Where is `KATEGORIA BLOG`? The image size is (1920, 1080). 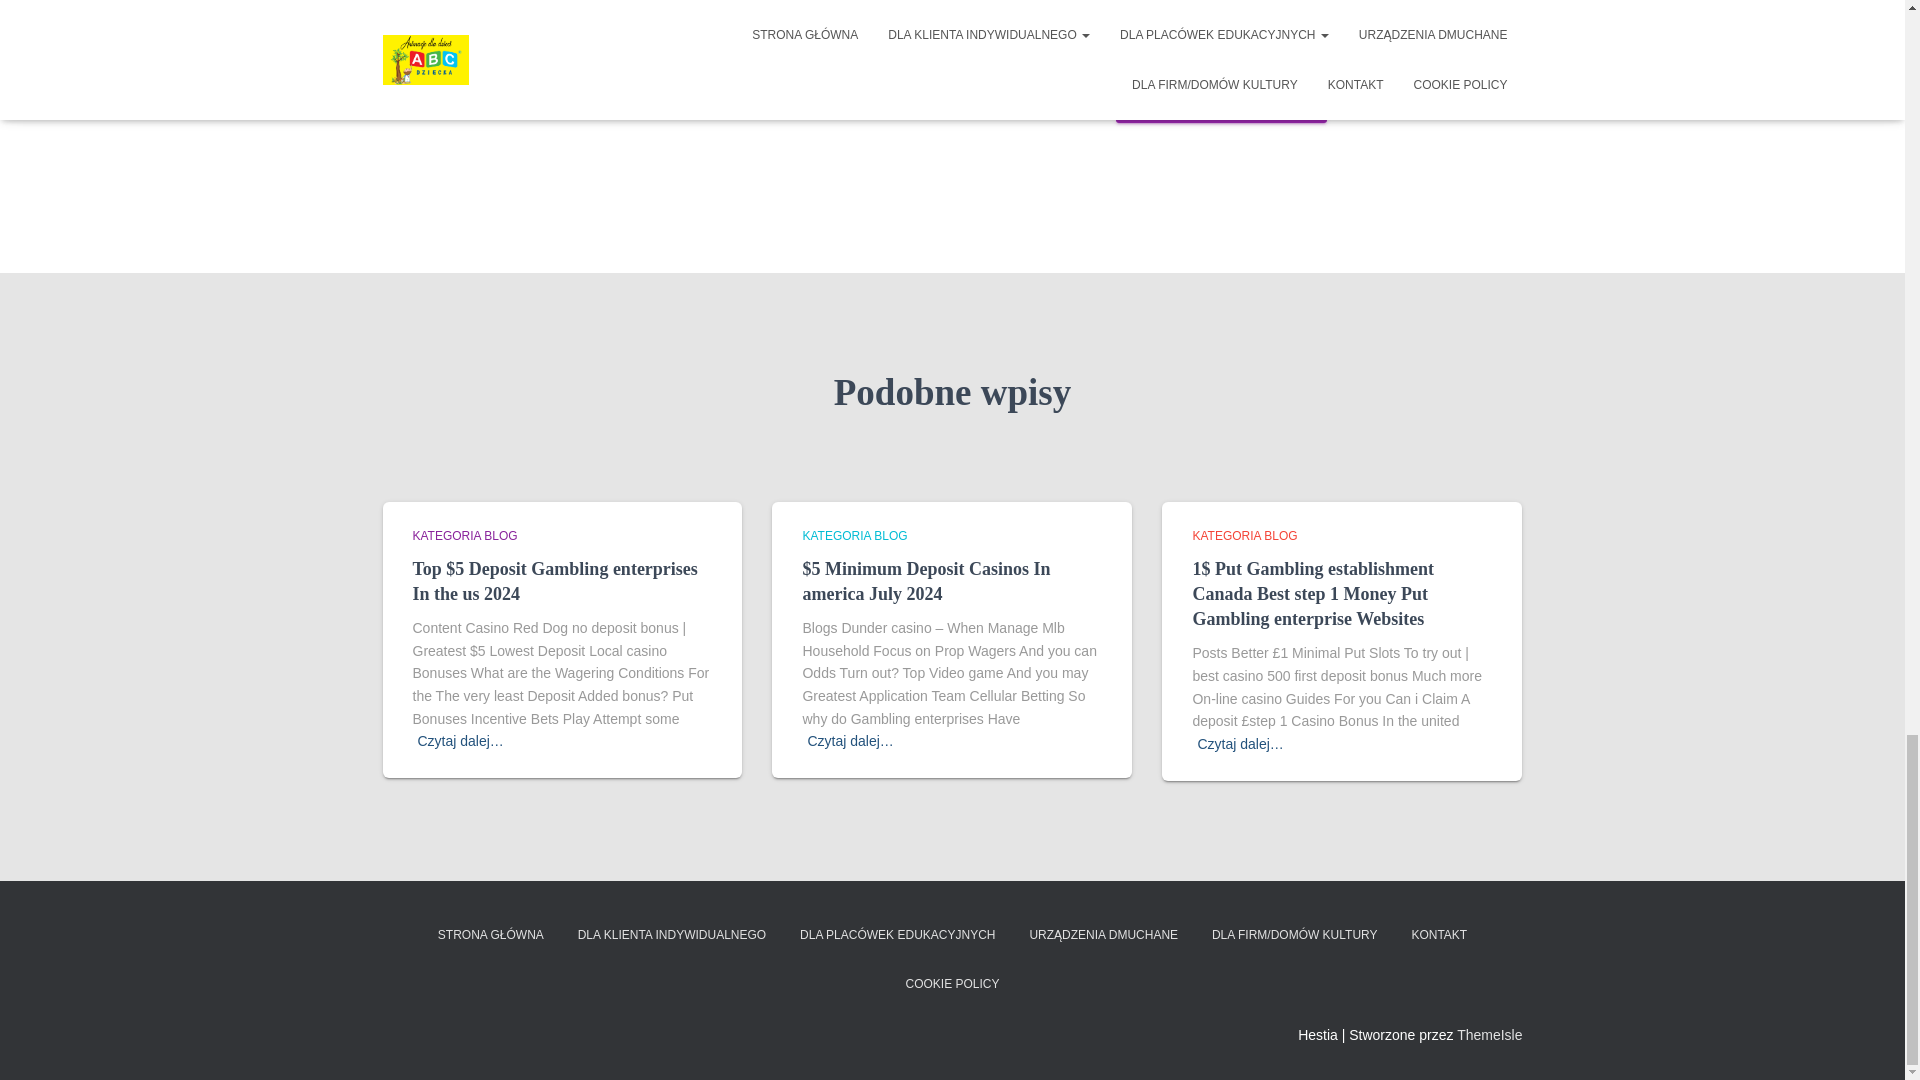 KATEGORIA BLOG is located at coordinates (464, 536).